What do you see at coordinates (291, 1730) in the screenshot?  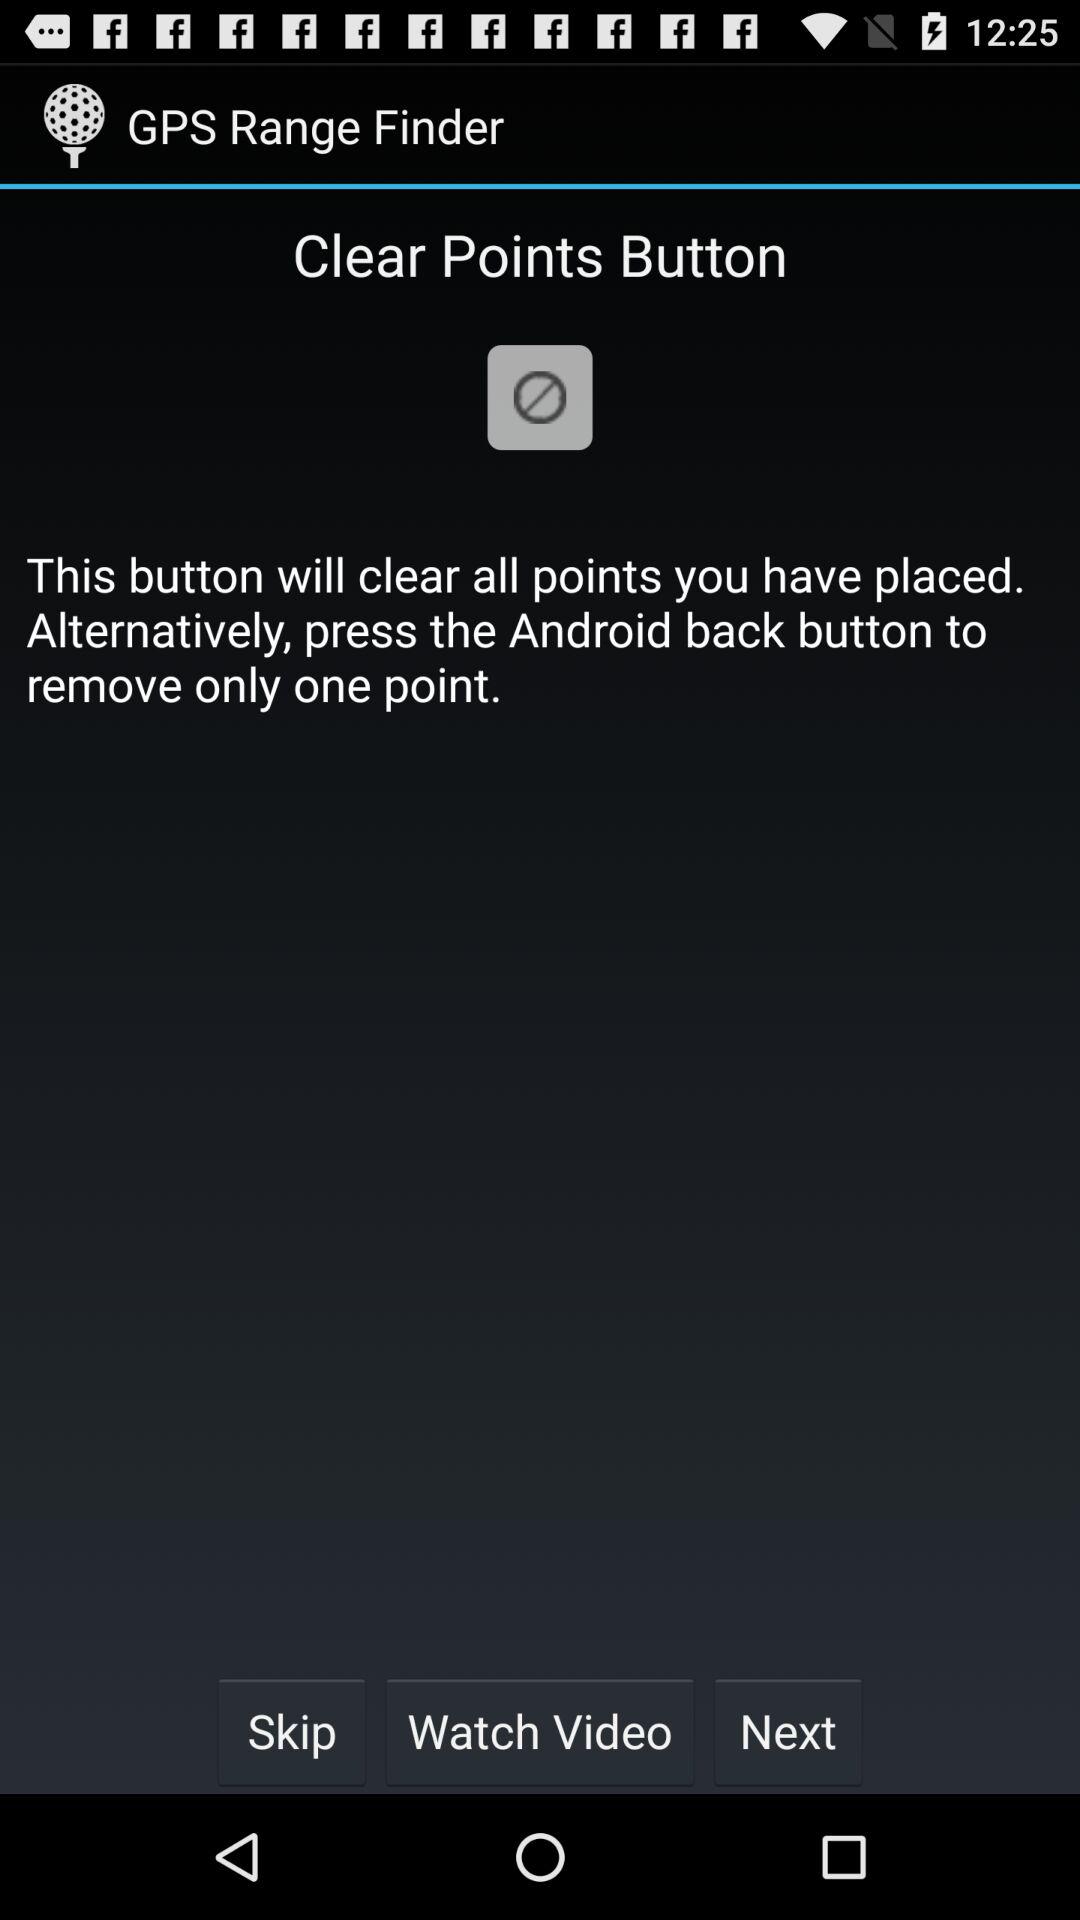 I see `launch skip at the bottom left corner` at bounding box center [291, 1730].